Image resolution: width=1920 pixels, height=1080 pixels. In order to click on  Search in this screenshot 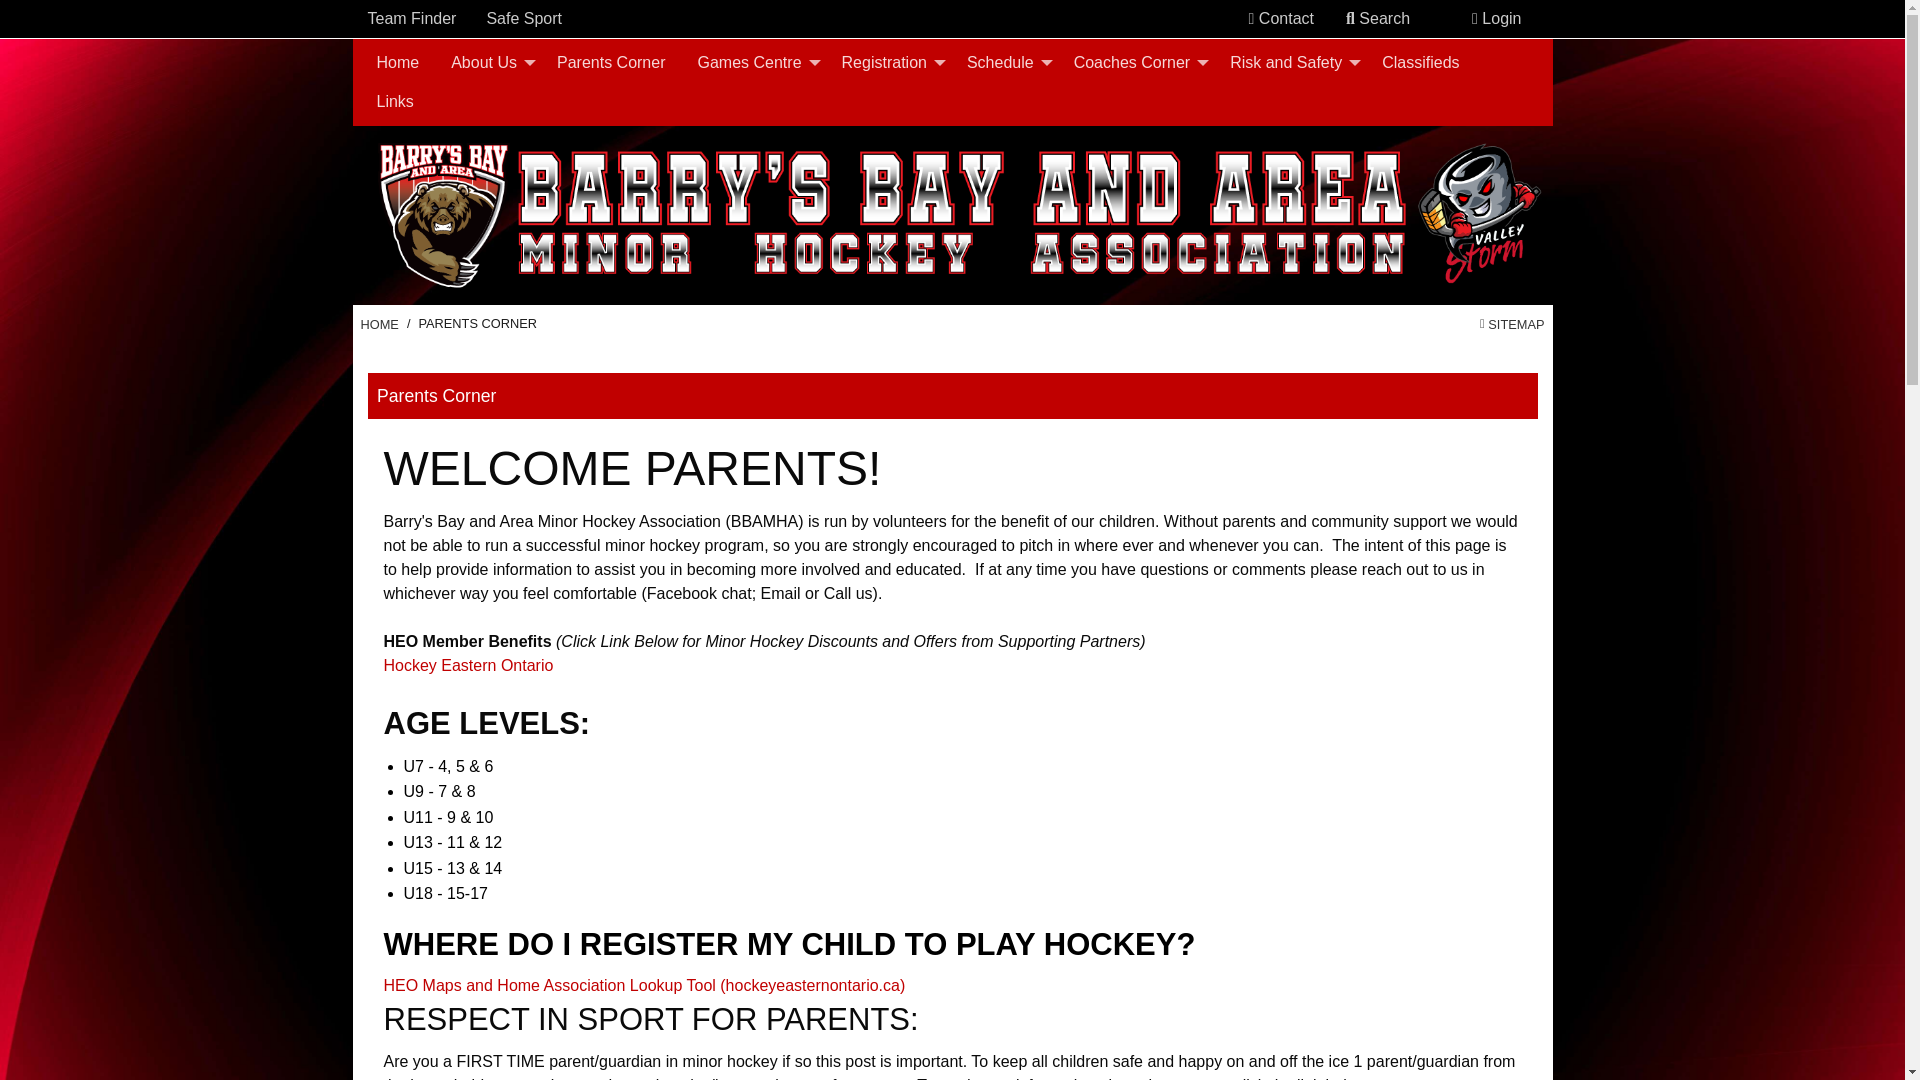, I will do `click(1378, 18)`.